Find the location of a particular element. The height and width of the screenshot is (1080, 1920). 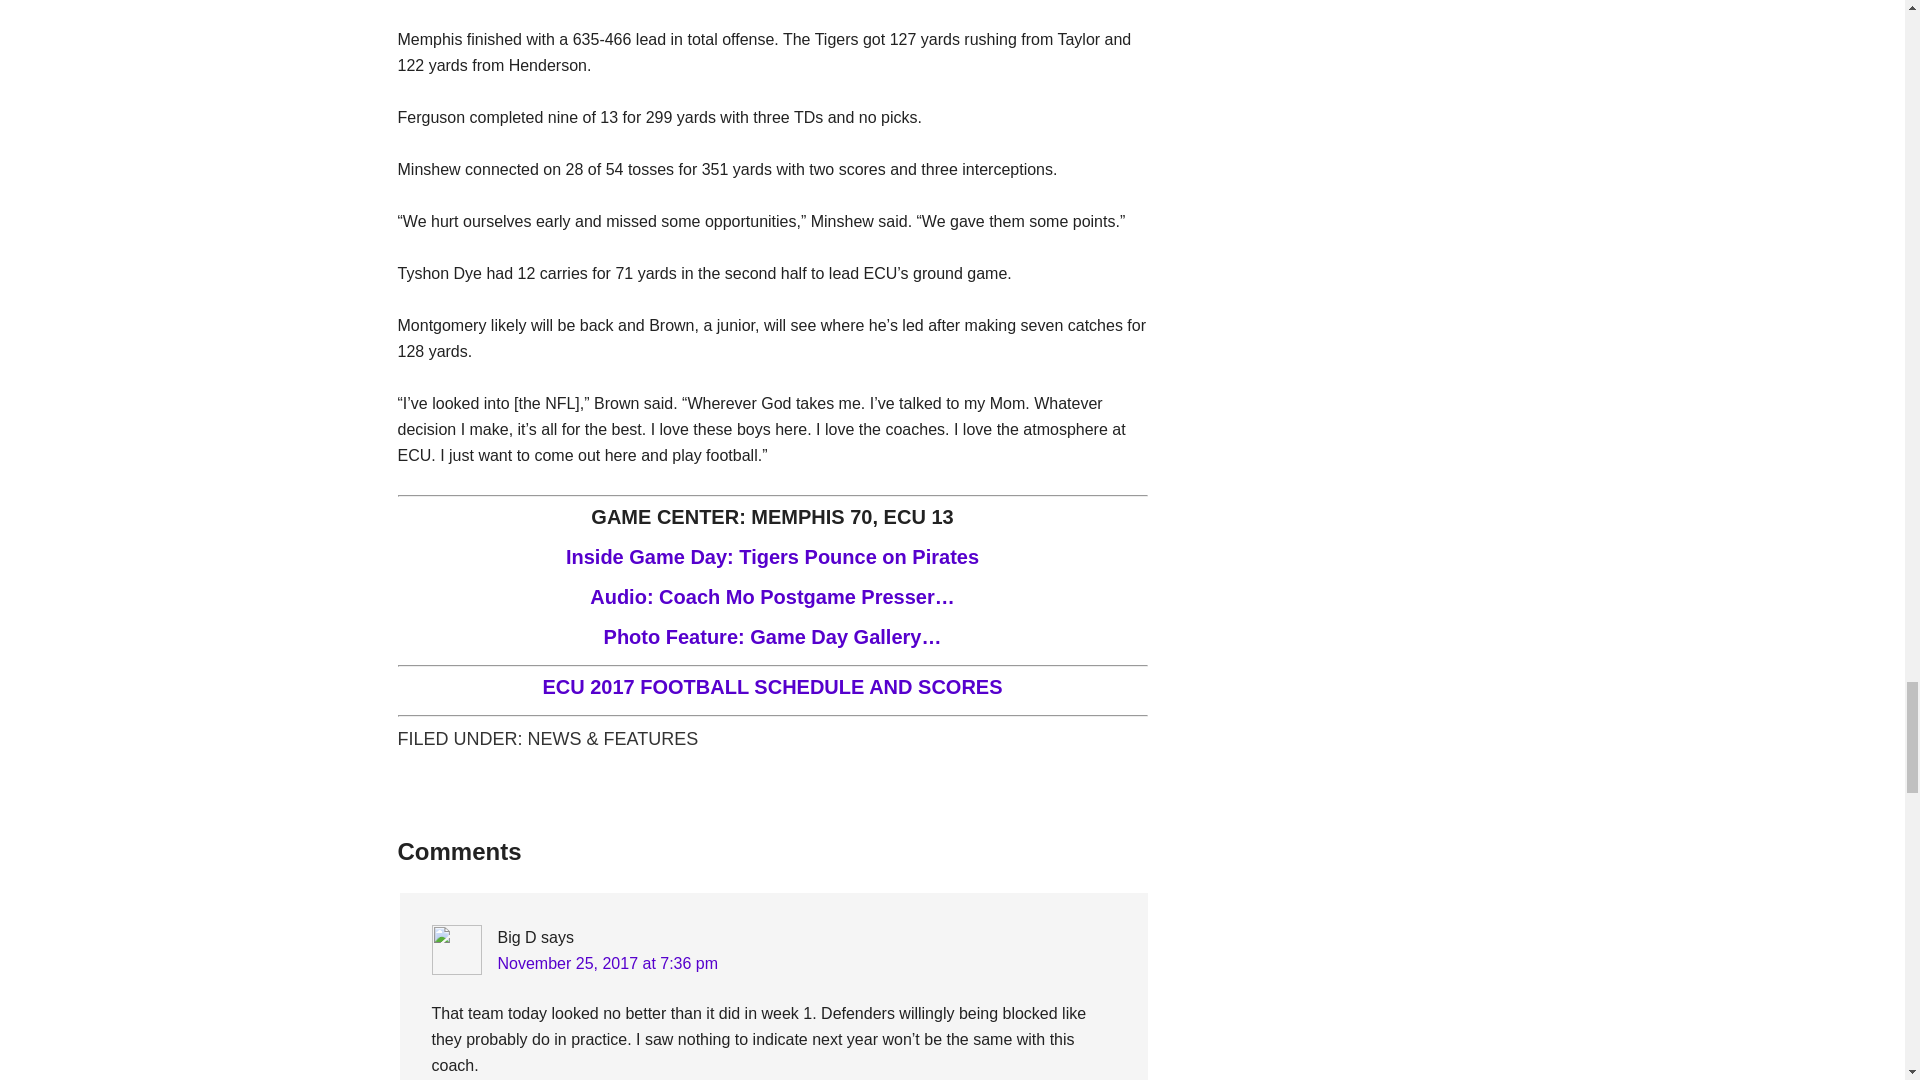

ECU 2017 FOOTBALL SCHEDULE AND SCORES is located at coordinates (772, 686).